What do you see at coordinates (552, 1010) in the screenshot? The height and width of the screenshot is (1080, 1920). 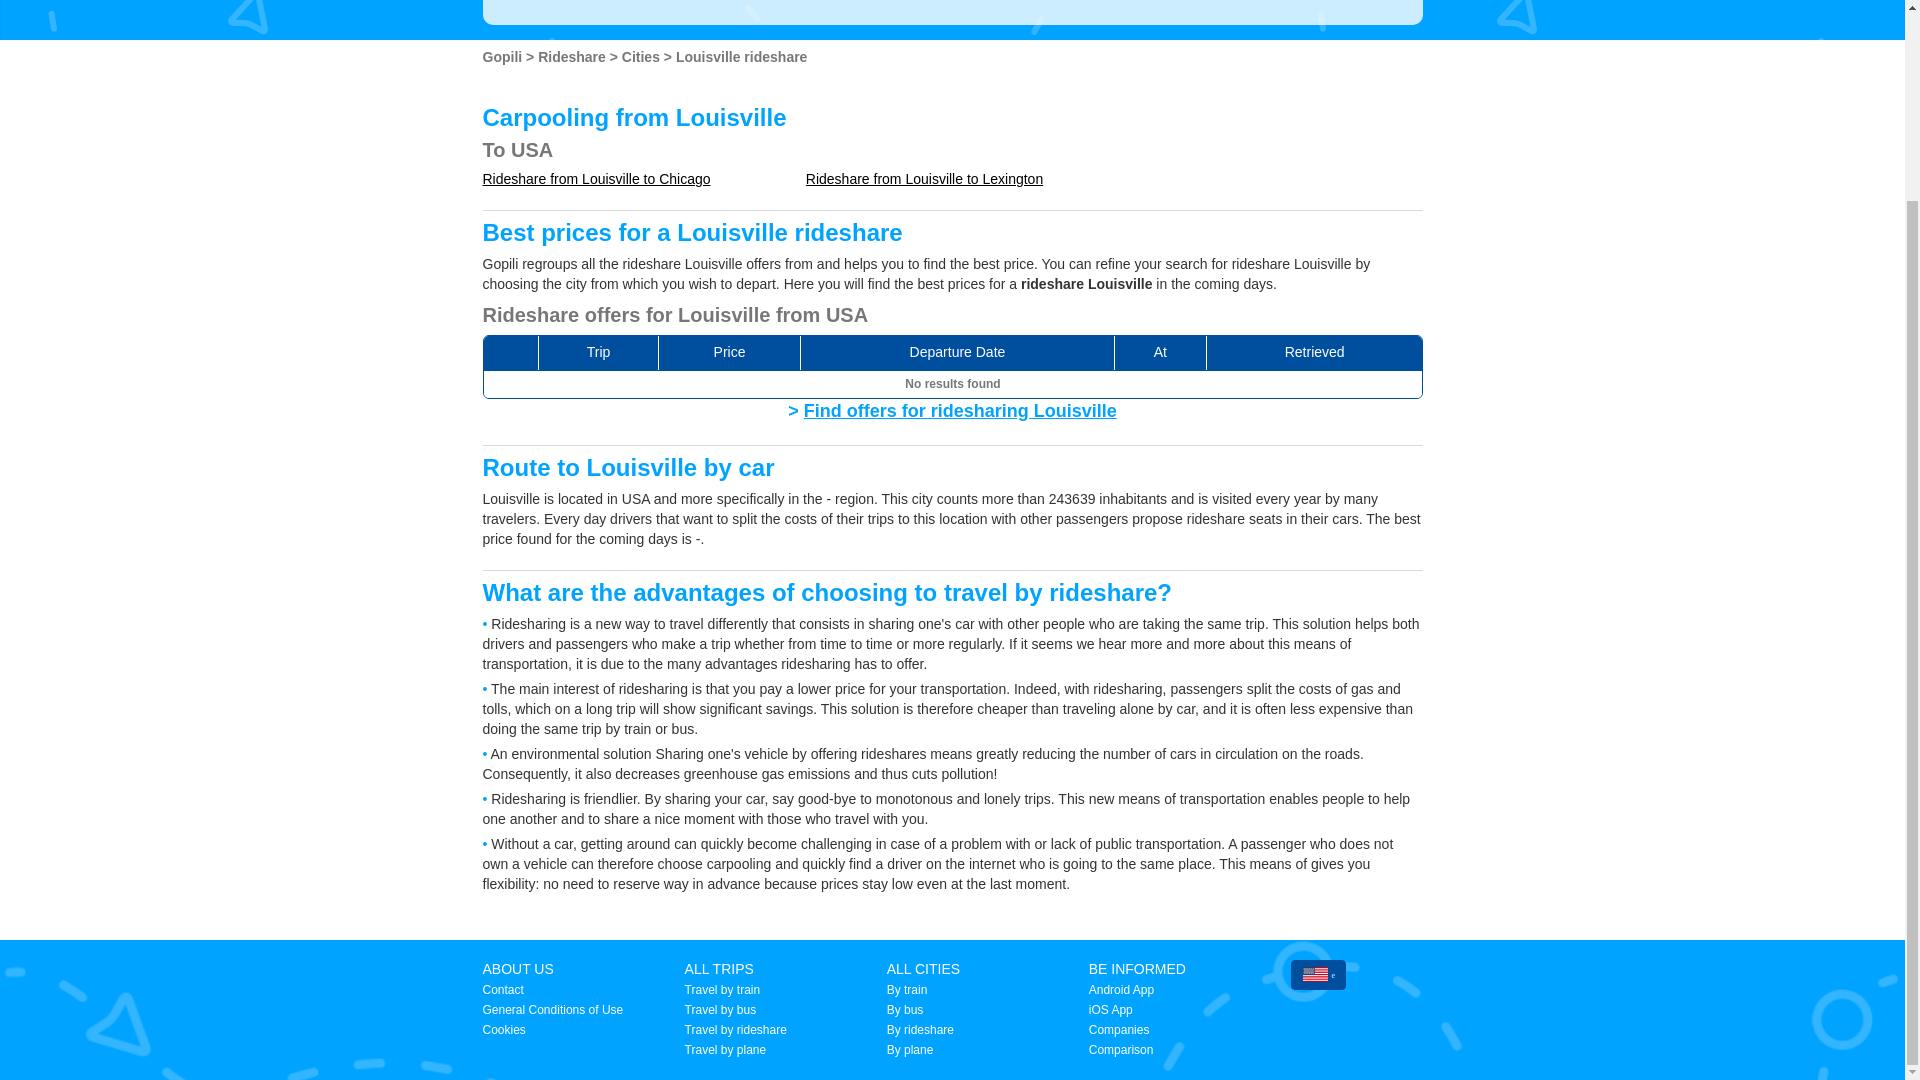 I see `General Conditions of Use` at bounding box center [552, 1010].